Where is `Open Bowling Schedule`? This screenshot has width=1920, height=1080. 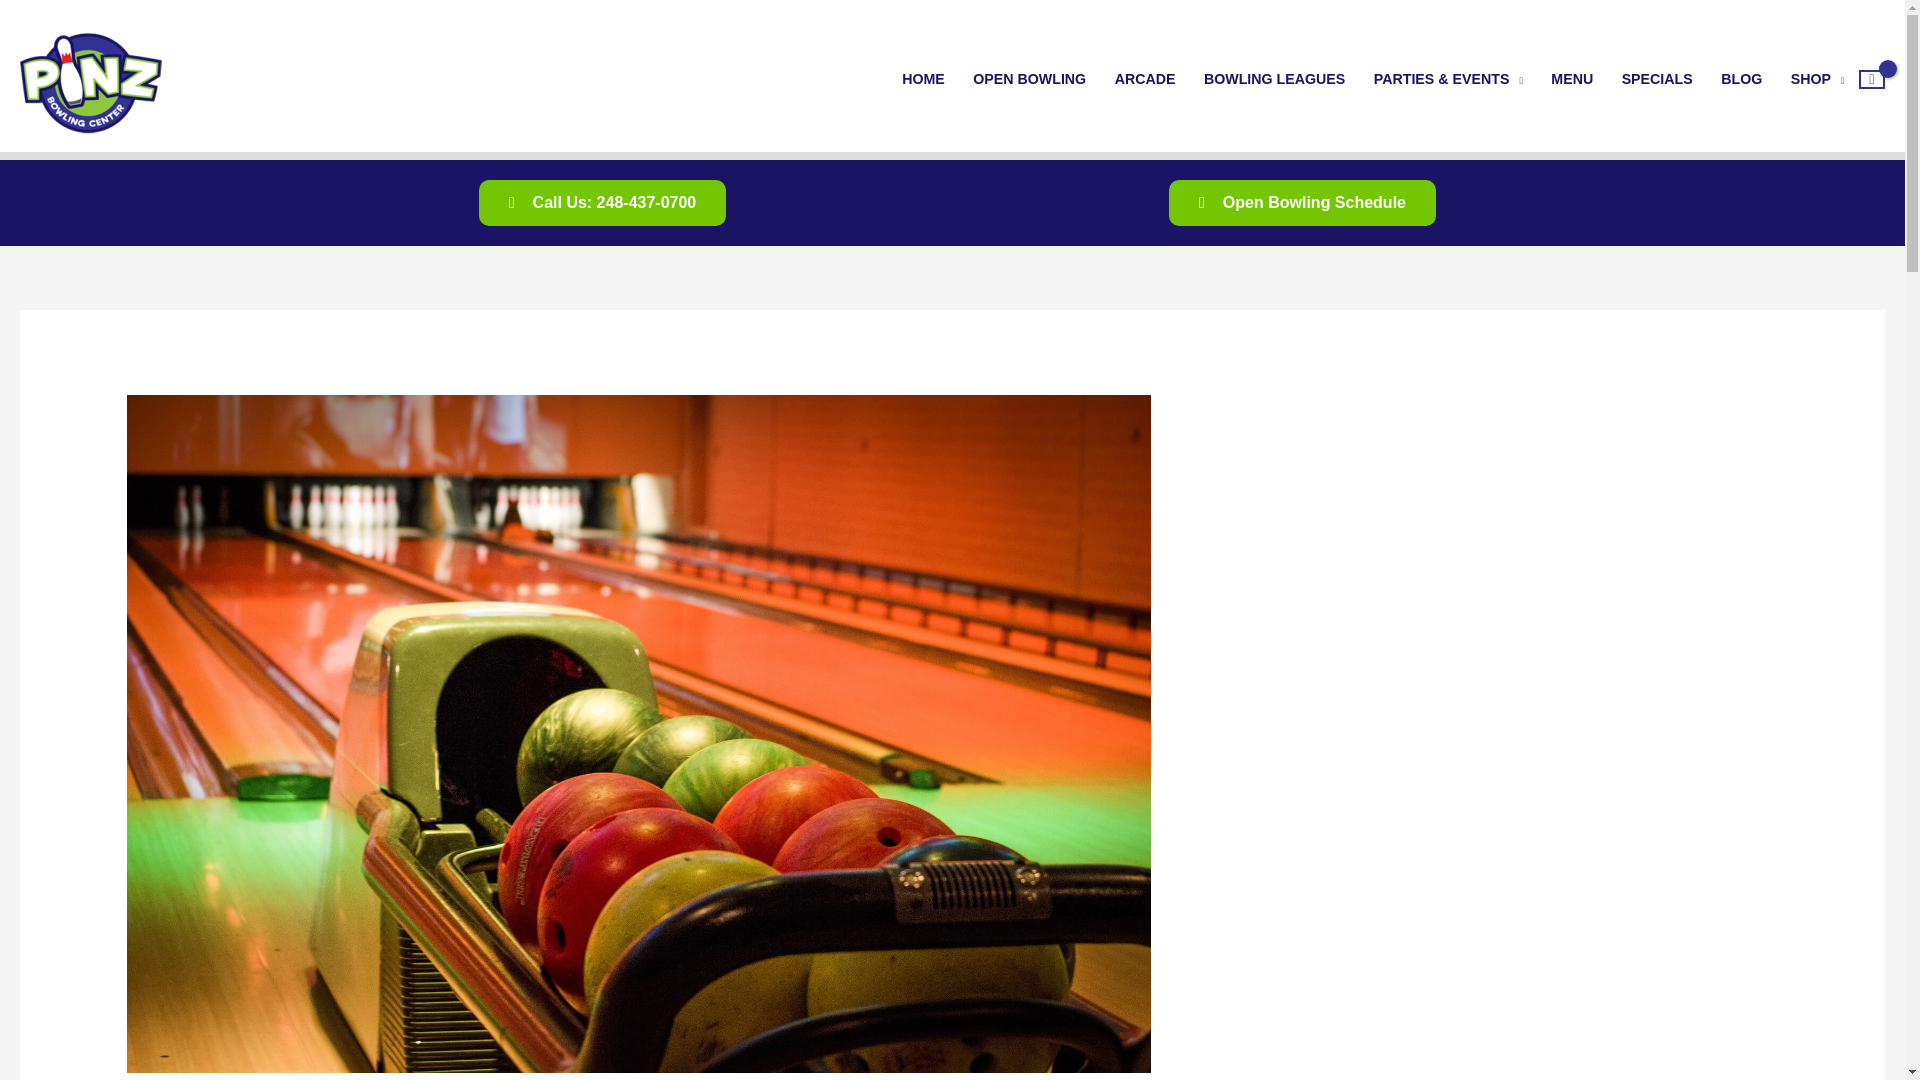 Open Bowling Schedule is located at coordinates (1302, 202).